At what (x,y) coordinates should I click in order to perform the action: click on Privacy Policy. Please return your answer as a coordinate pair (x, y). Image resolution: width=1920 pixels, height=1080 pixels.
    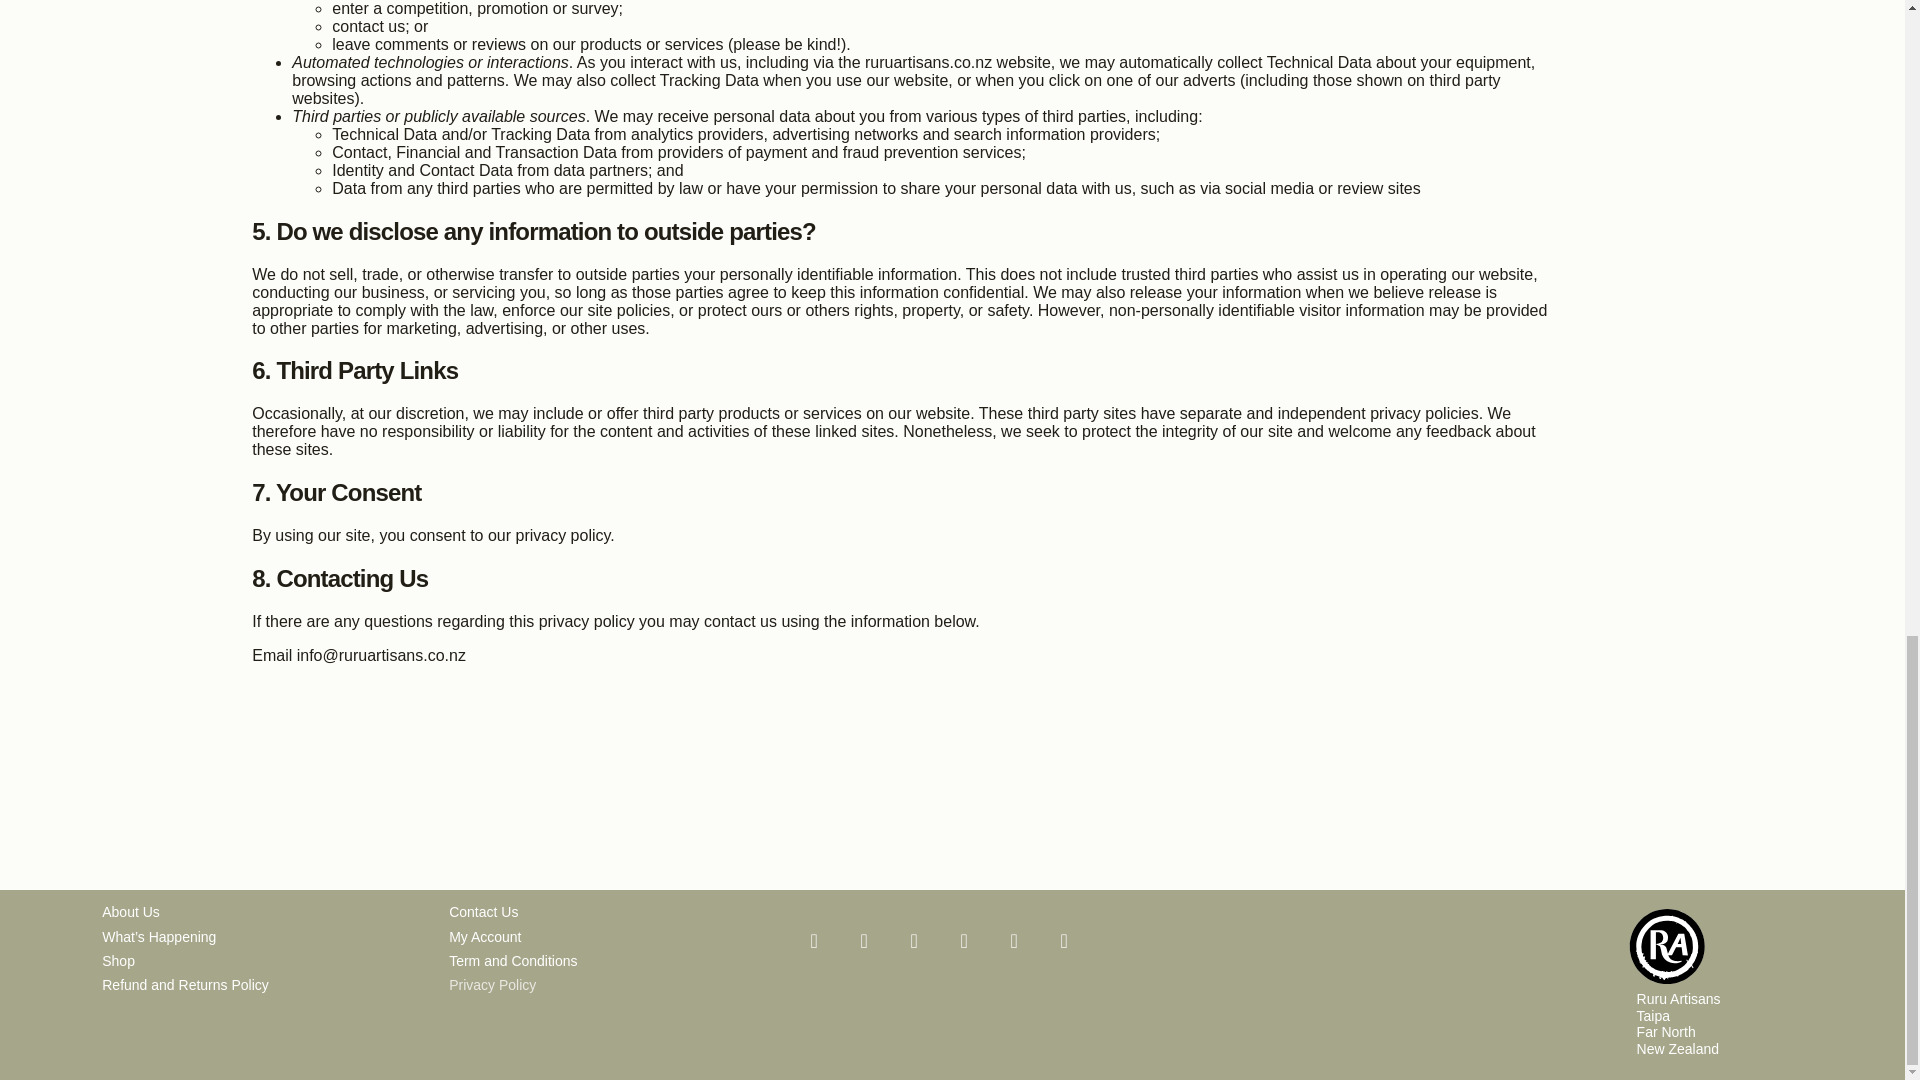
    Looking at the image, I should click on (605, 984).